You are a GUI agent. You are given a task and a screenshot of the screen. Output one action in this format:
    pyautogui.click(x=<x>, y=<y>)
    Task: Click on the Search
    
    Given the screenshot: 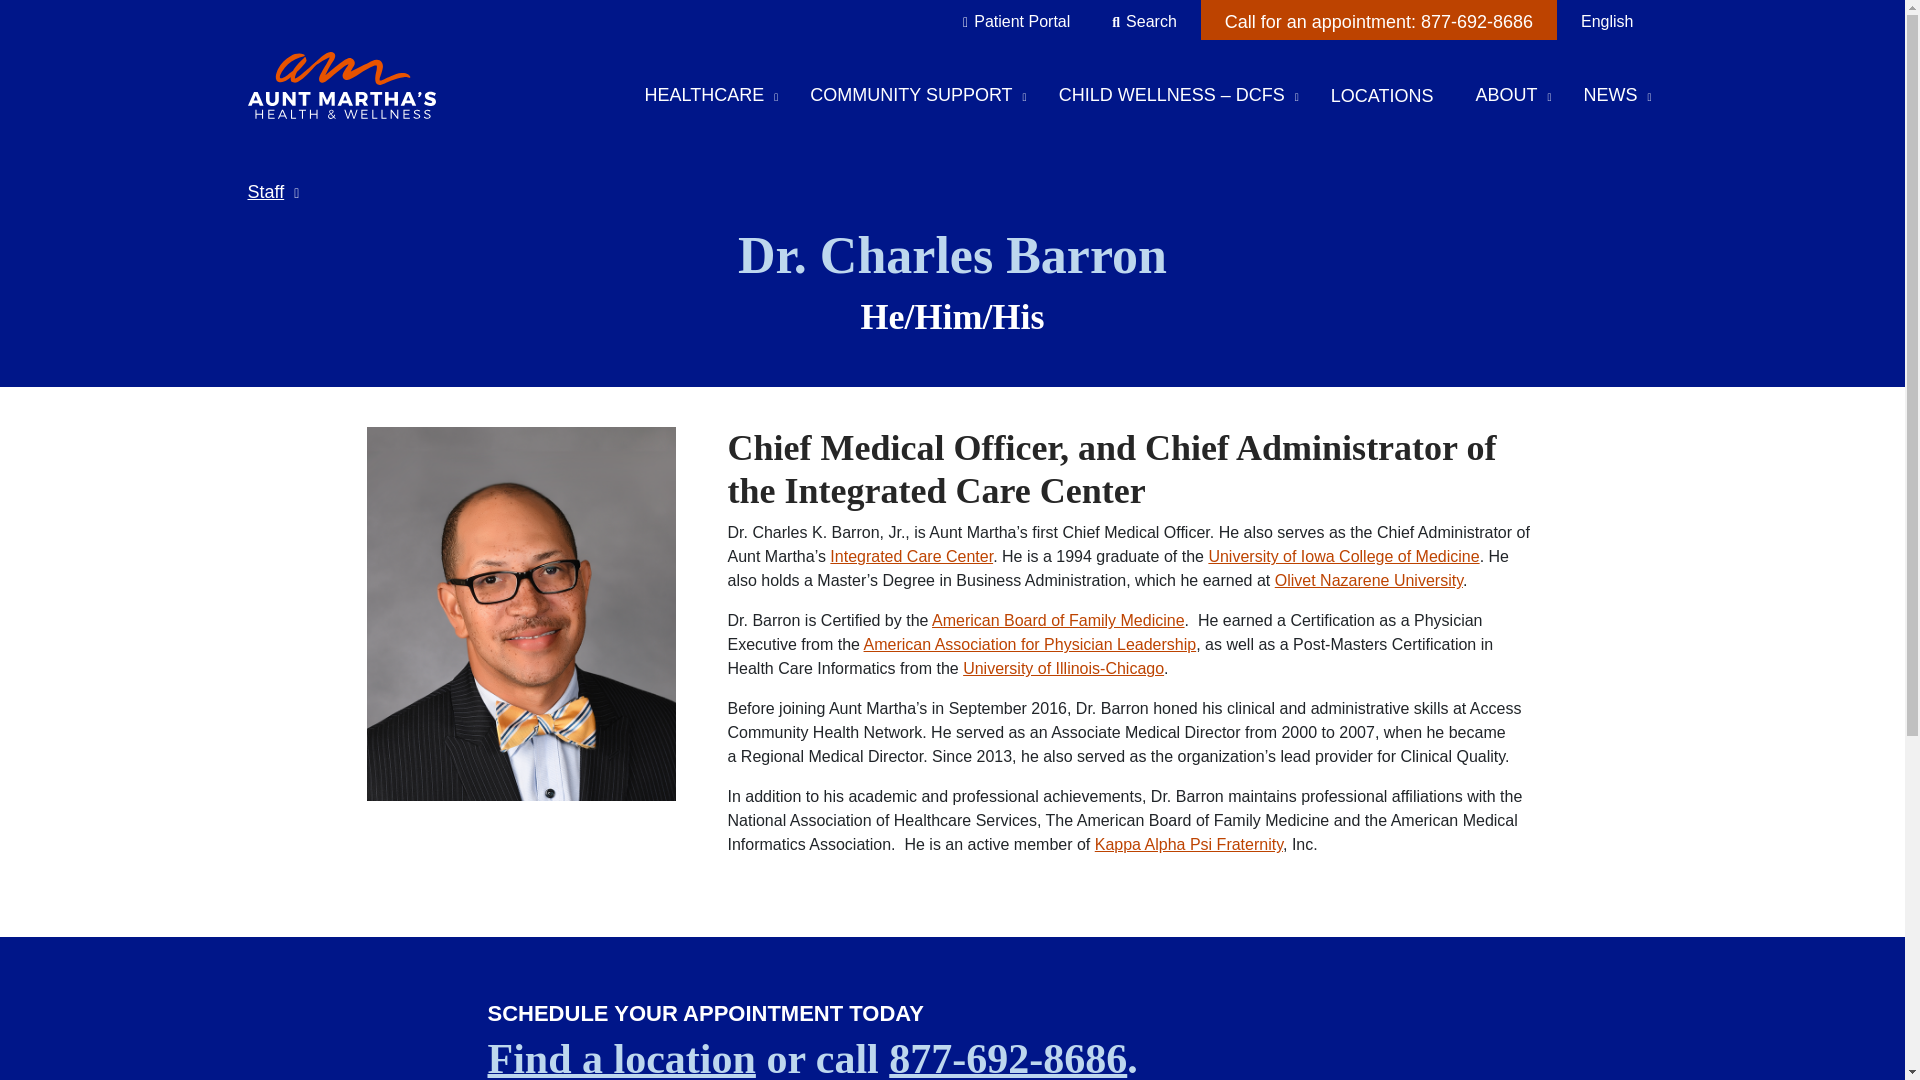 What is the action you would take?
    pyautogui.click(x=1152, y=22)
    